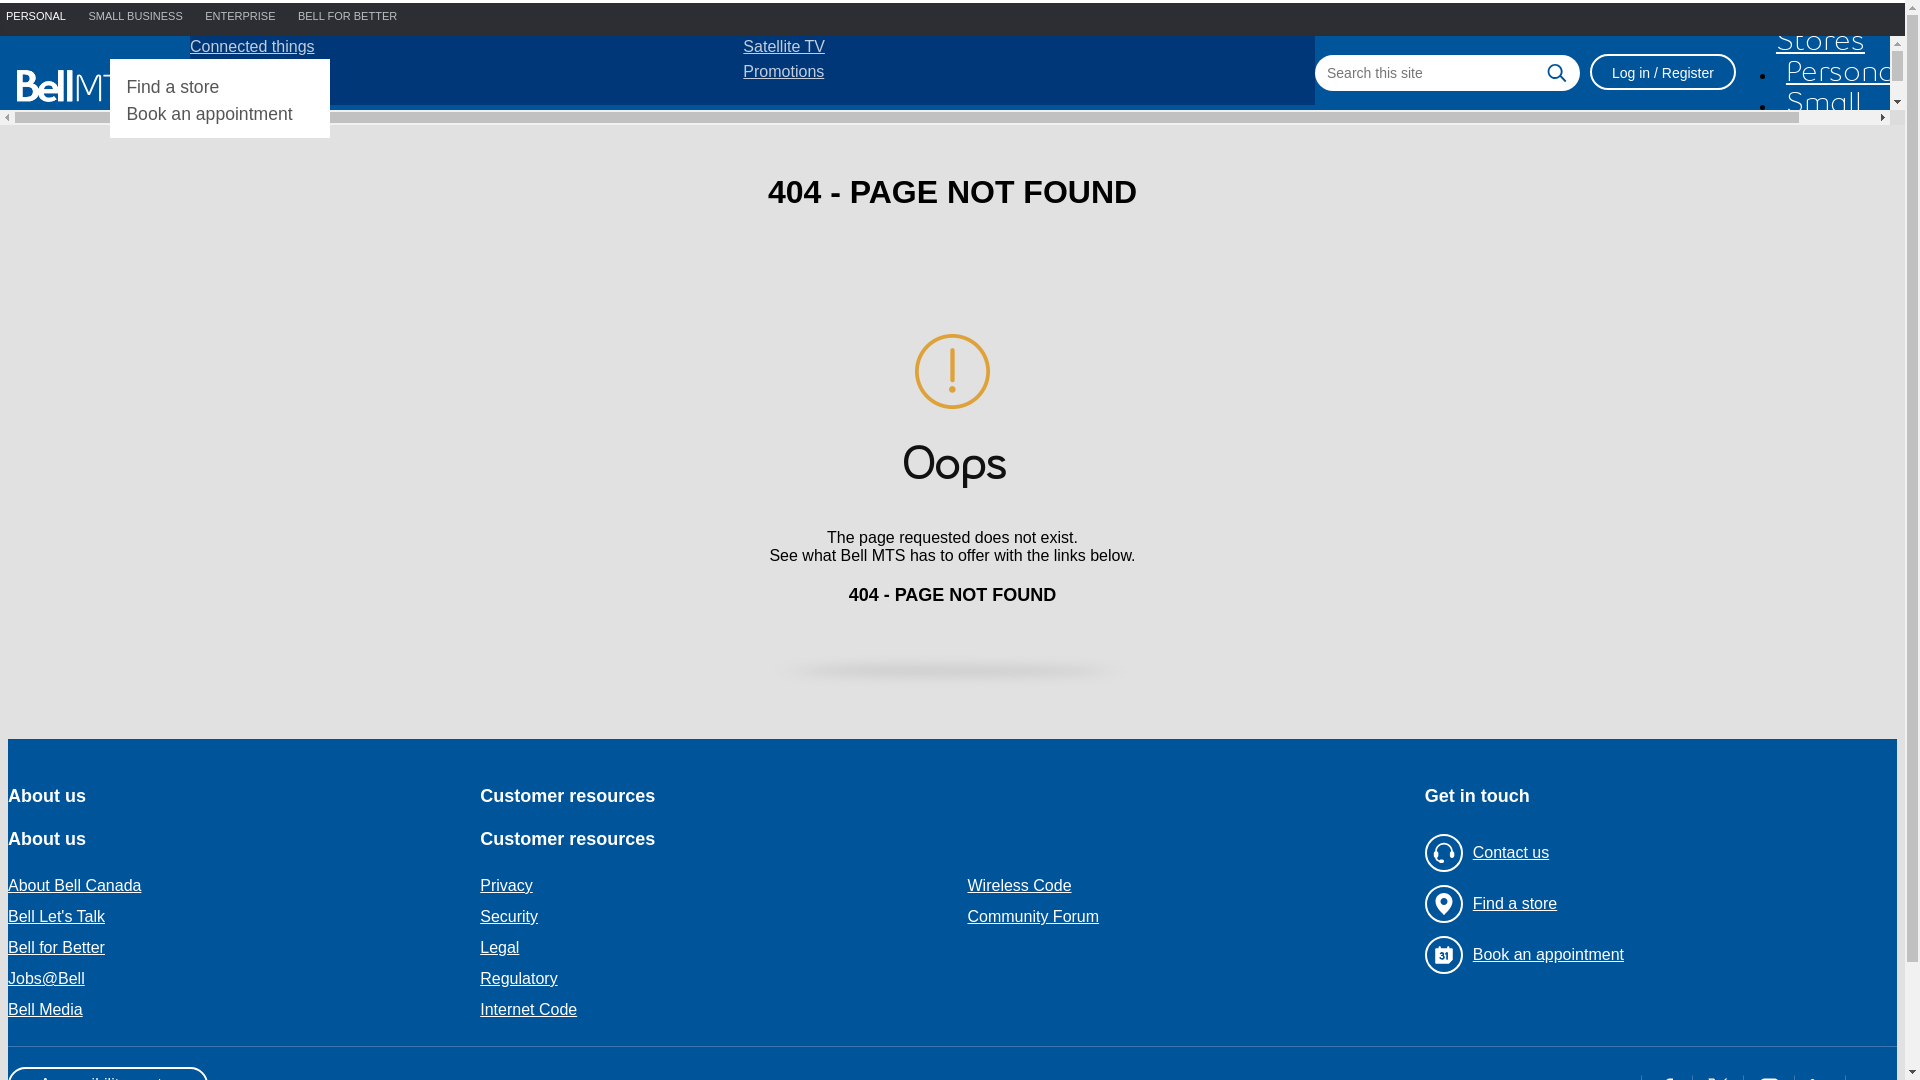 The height and width of the screenshot is (1080, 1920). Describe the element at coordinates (1663, 72) in the screenshot. I see `Log in / Register` at that location.